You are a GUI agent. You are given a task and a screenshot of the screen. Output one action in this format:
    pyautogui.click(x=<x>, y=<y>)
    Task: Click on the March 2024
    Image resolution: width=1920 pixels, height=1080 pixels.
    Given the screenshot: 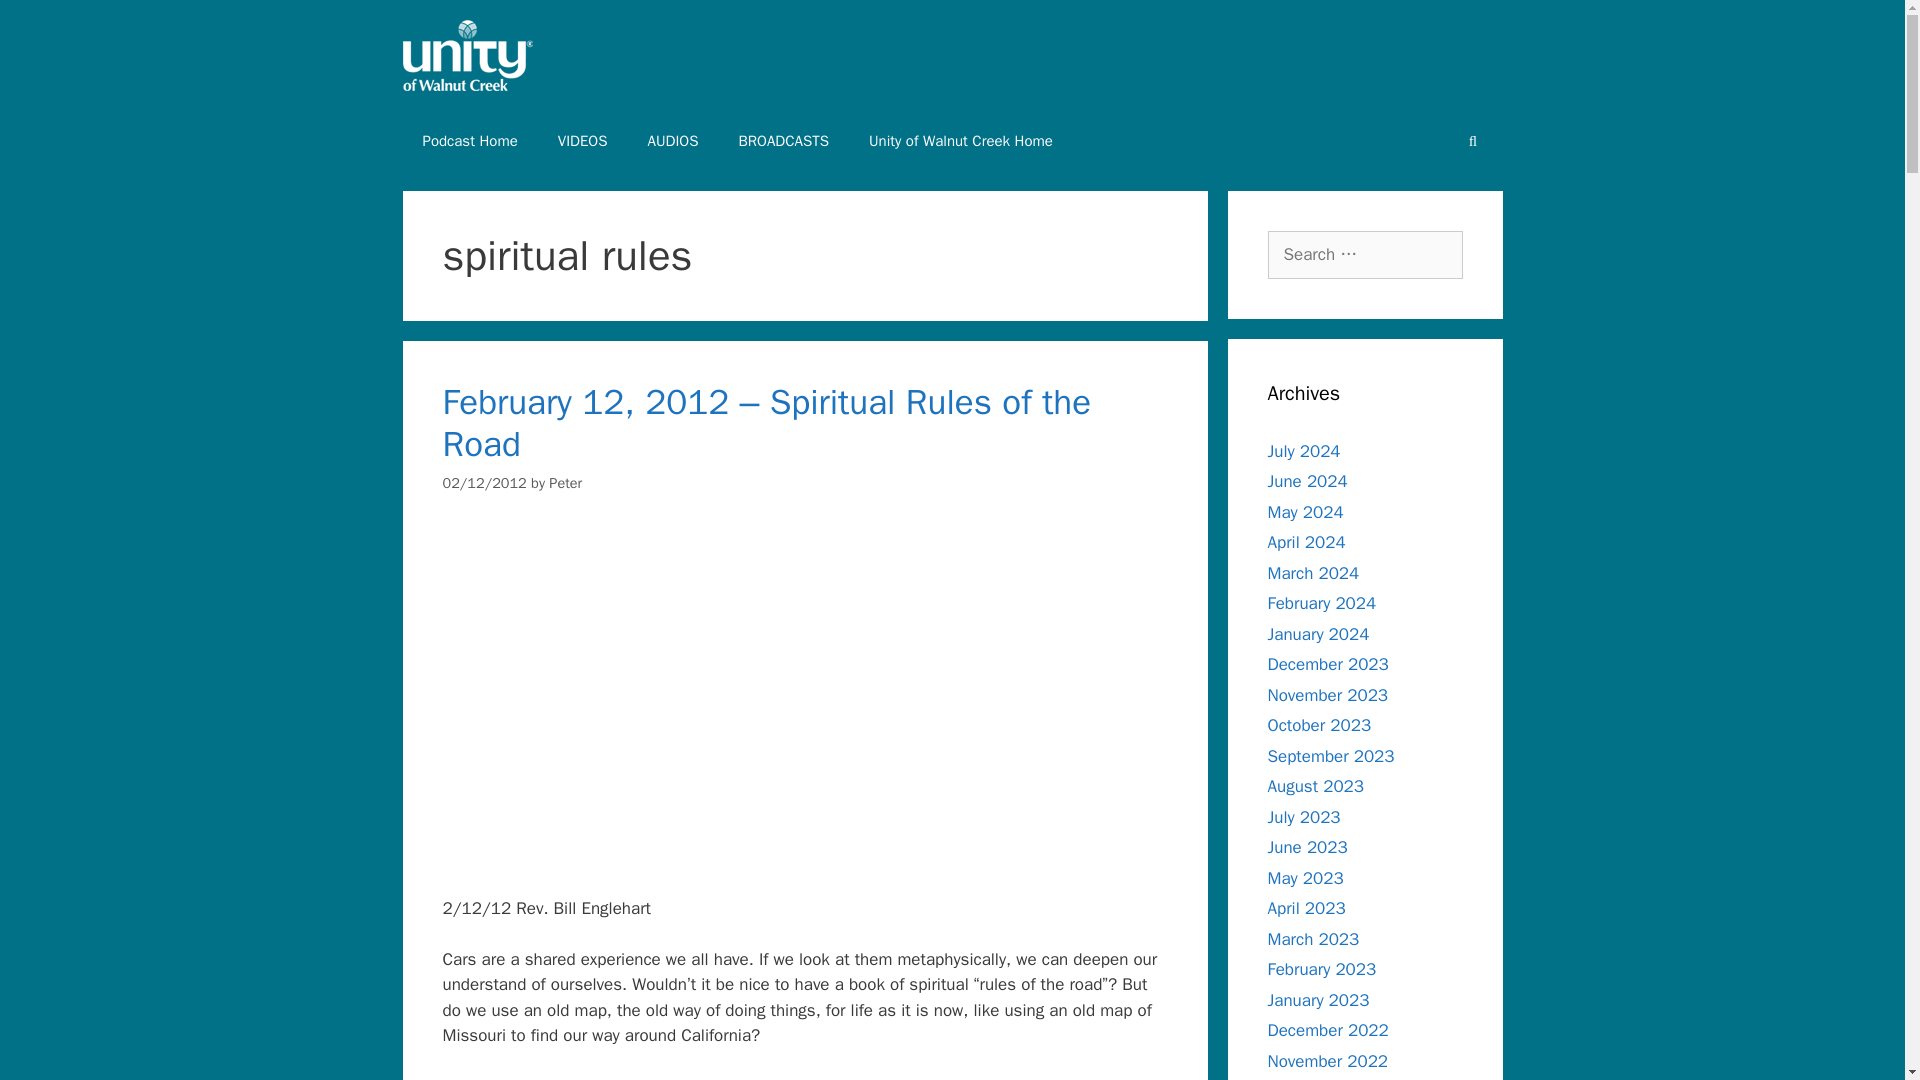 What is the action you would take?
    pyautogui.click(x=1313, y=572)
    